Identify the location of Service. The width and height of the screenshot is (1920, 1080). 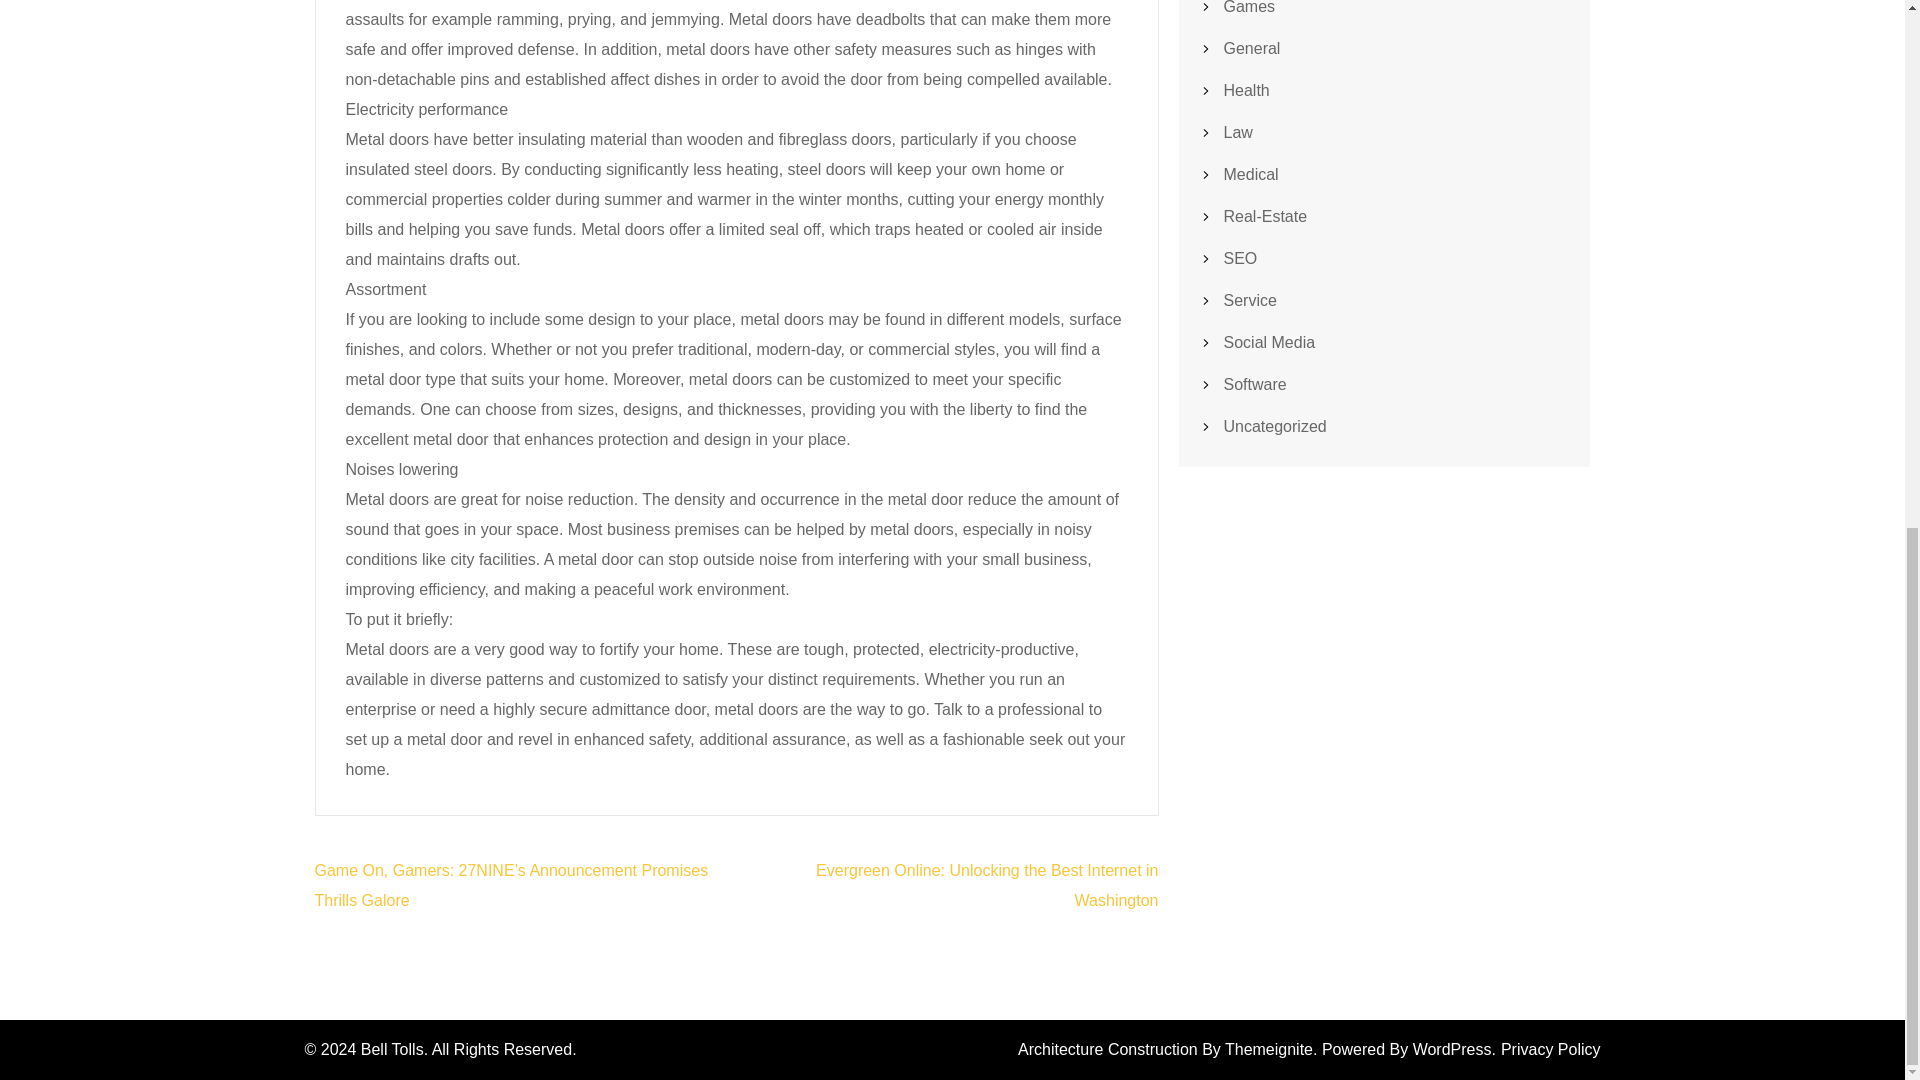
(1250, 300).